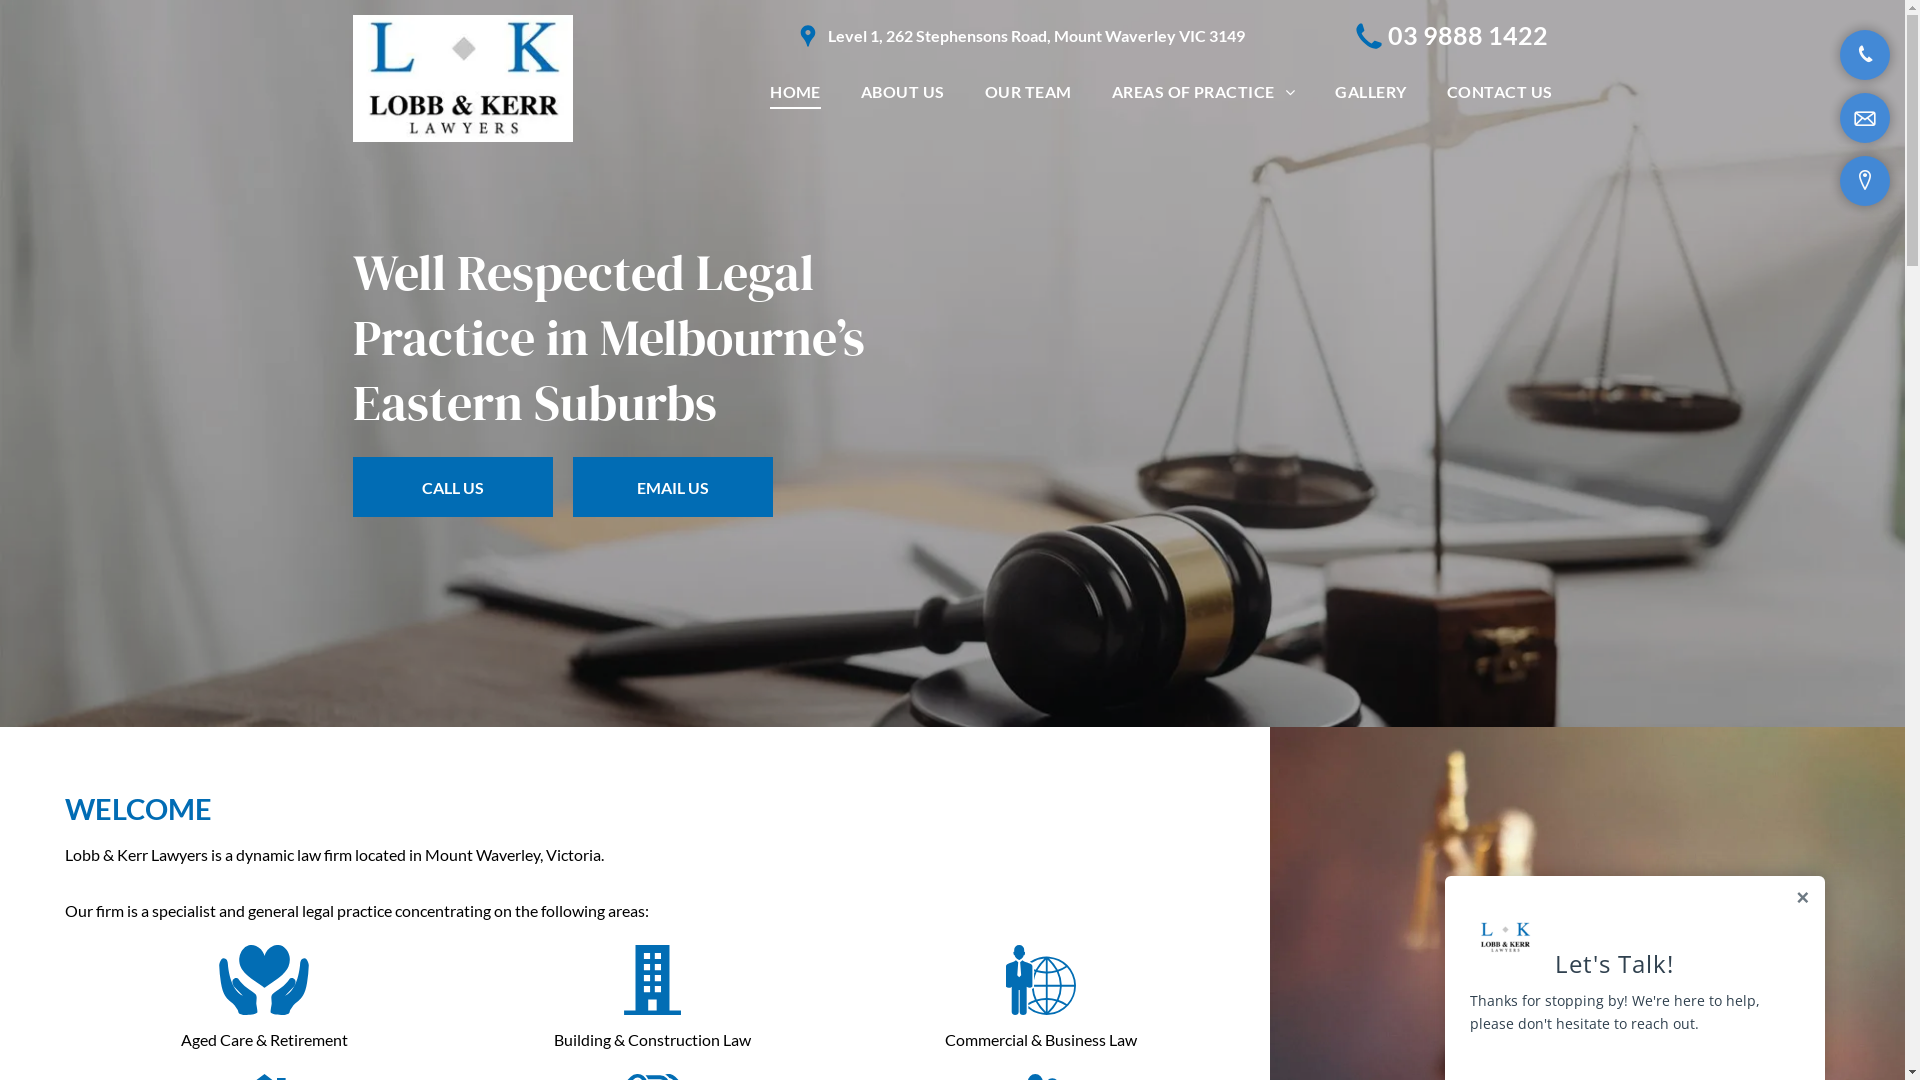 Image resolution: width=1920 pixels, height=1080 pixels. Describe the element at coordinates (883, 91) in the screenshot. I see `ABOUT US` at that location.